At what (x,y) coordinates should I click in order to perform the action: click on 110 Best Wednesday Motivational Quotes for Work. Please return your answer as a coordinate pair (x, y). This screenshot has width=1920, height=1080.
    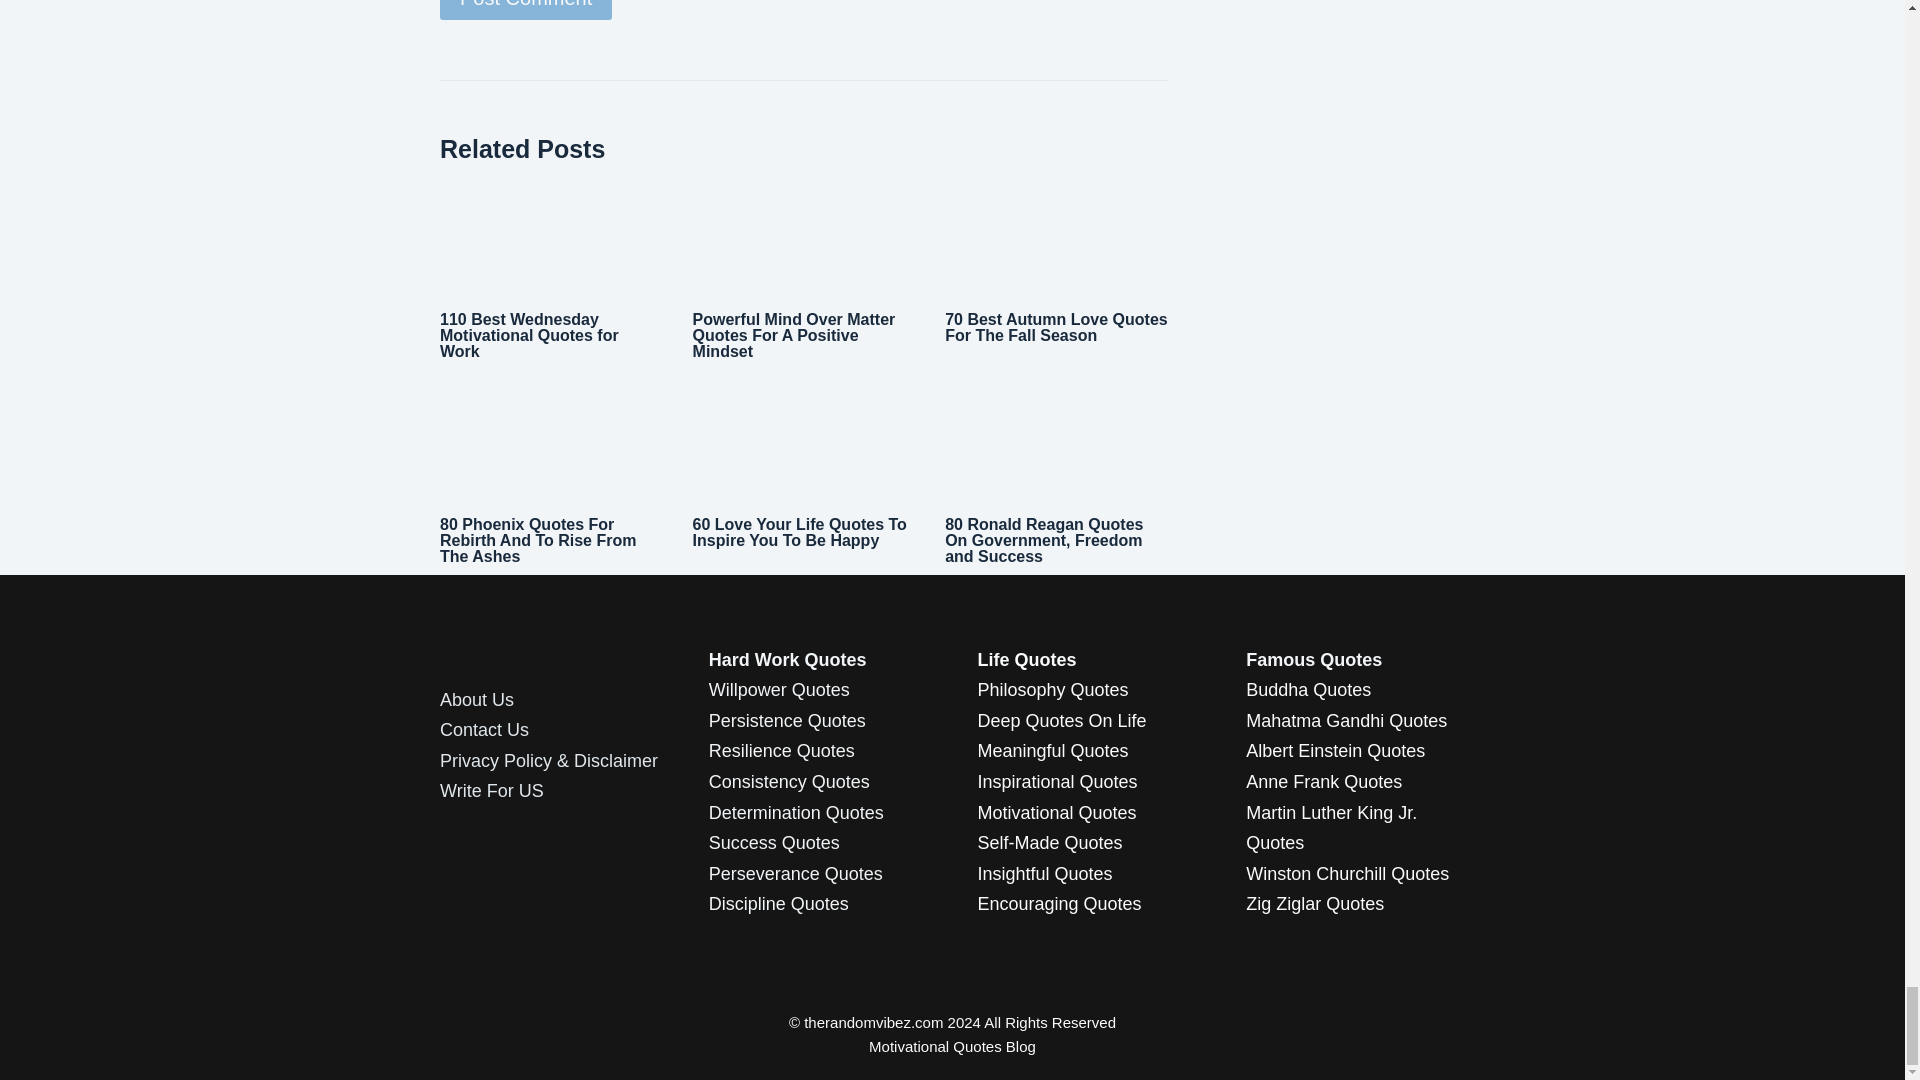
    Looking at the image, I should click on (528, 335).